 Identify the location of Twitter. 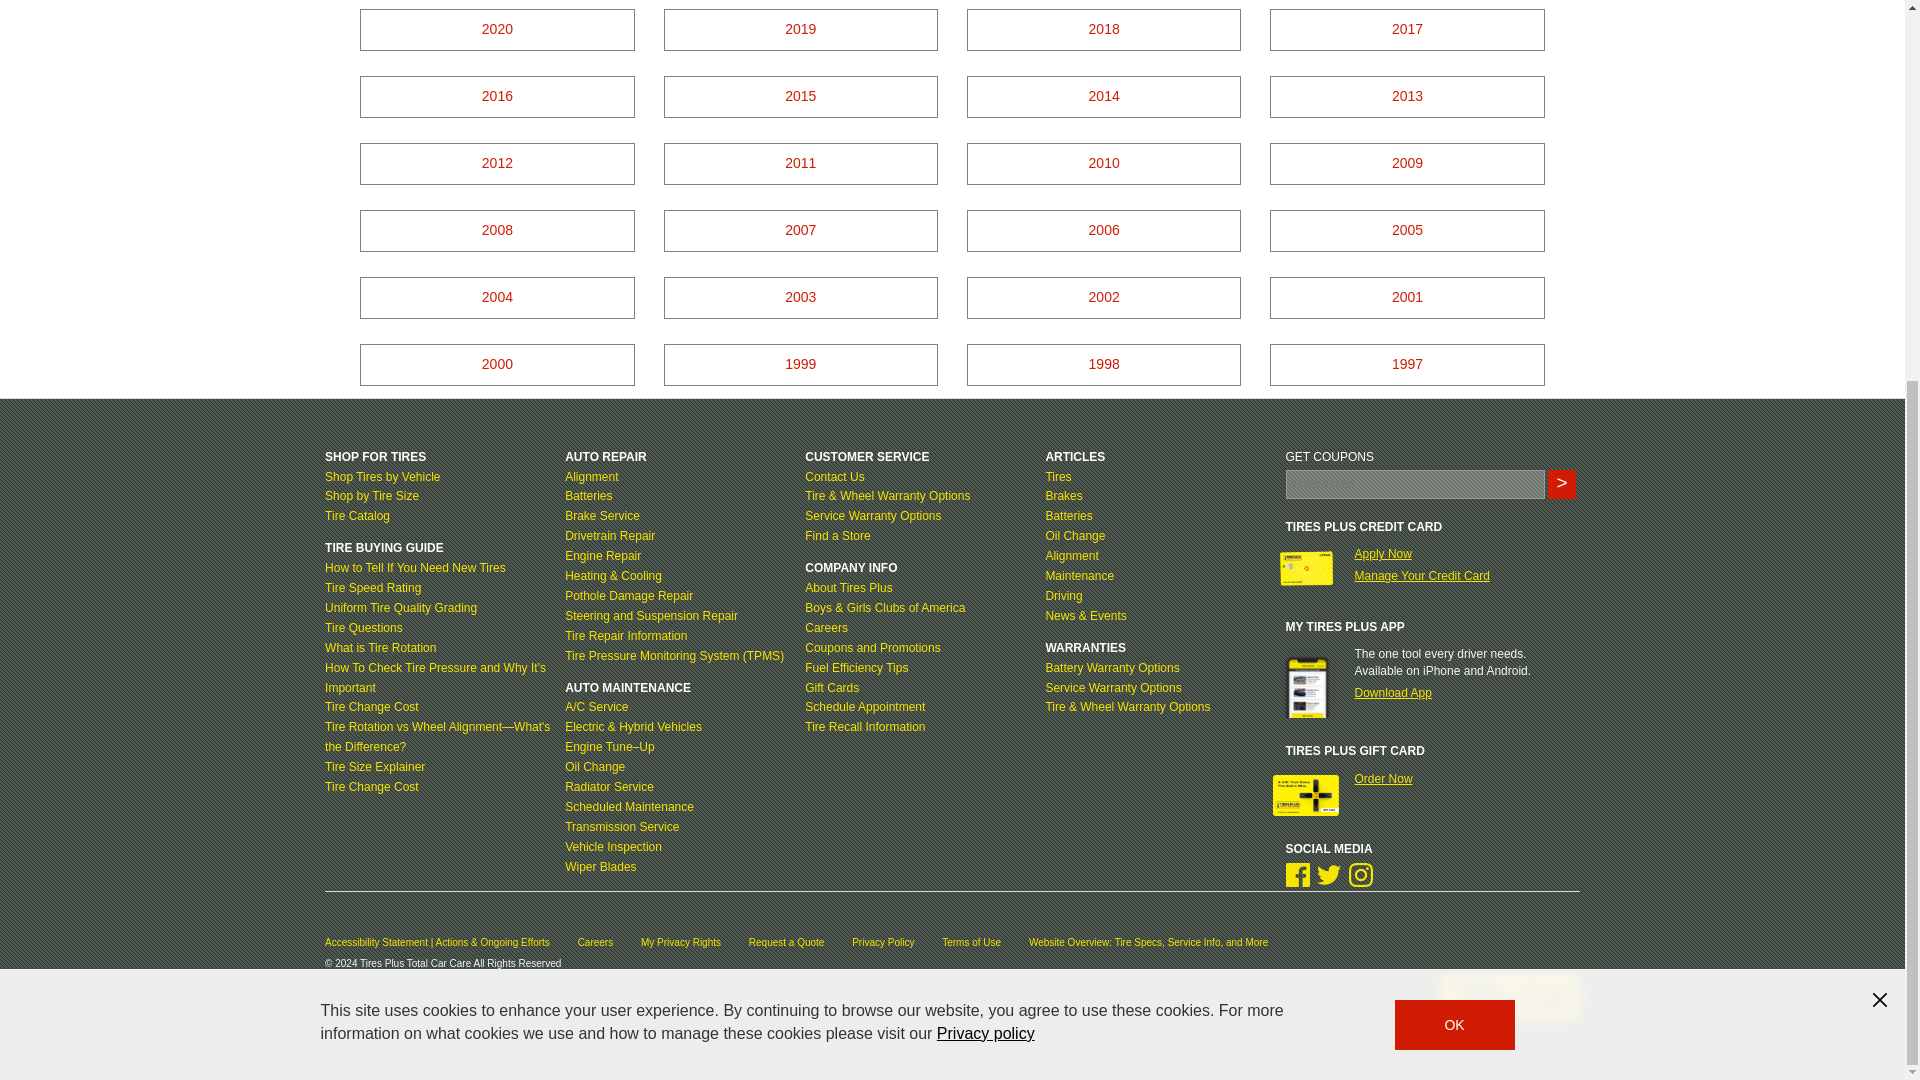
(1328, 874).